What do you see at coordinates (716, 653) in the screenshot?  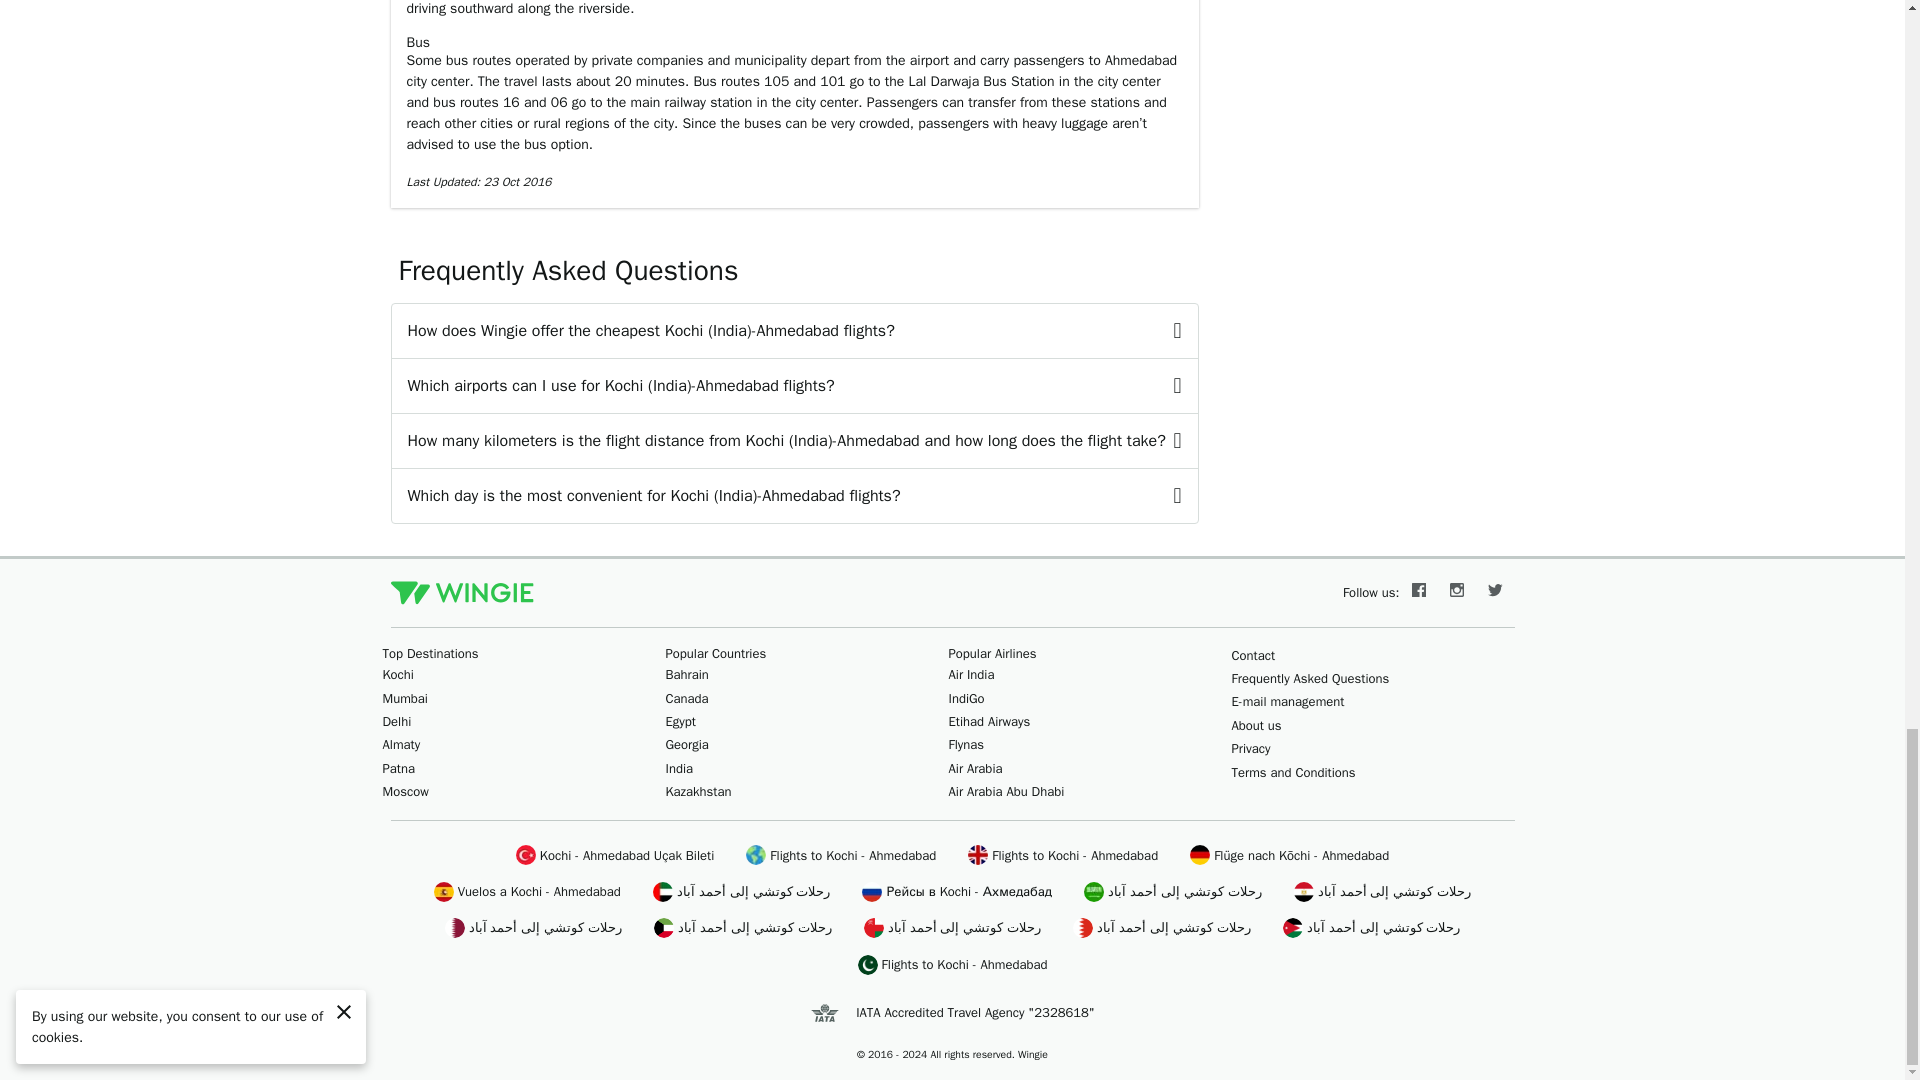 I see `Popular Countries` at bounding box center [716, 653].